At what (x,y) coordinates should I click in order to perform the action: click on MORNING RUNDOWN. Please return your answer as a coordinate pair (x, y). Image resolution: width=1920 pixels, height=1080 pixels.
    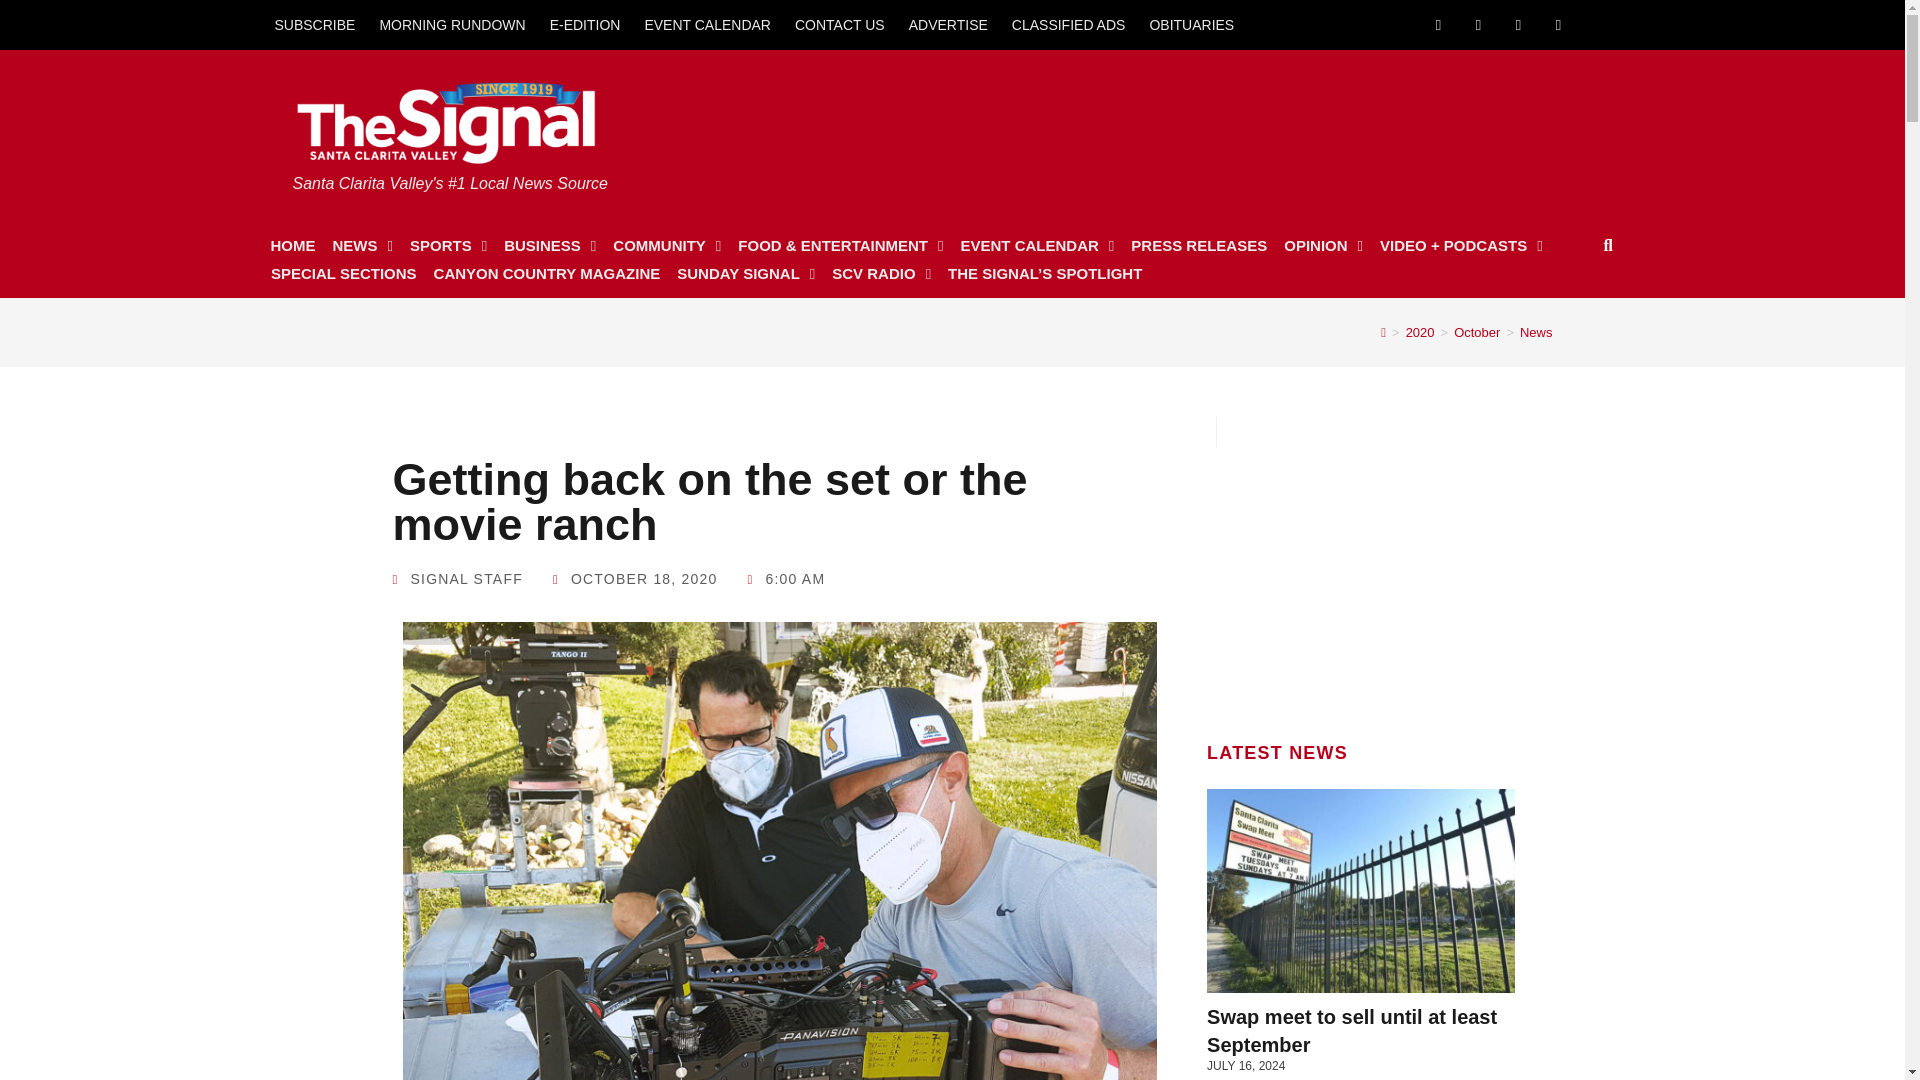
    Looking at the image, I should click on (452, 24).